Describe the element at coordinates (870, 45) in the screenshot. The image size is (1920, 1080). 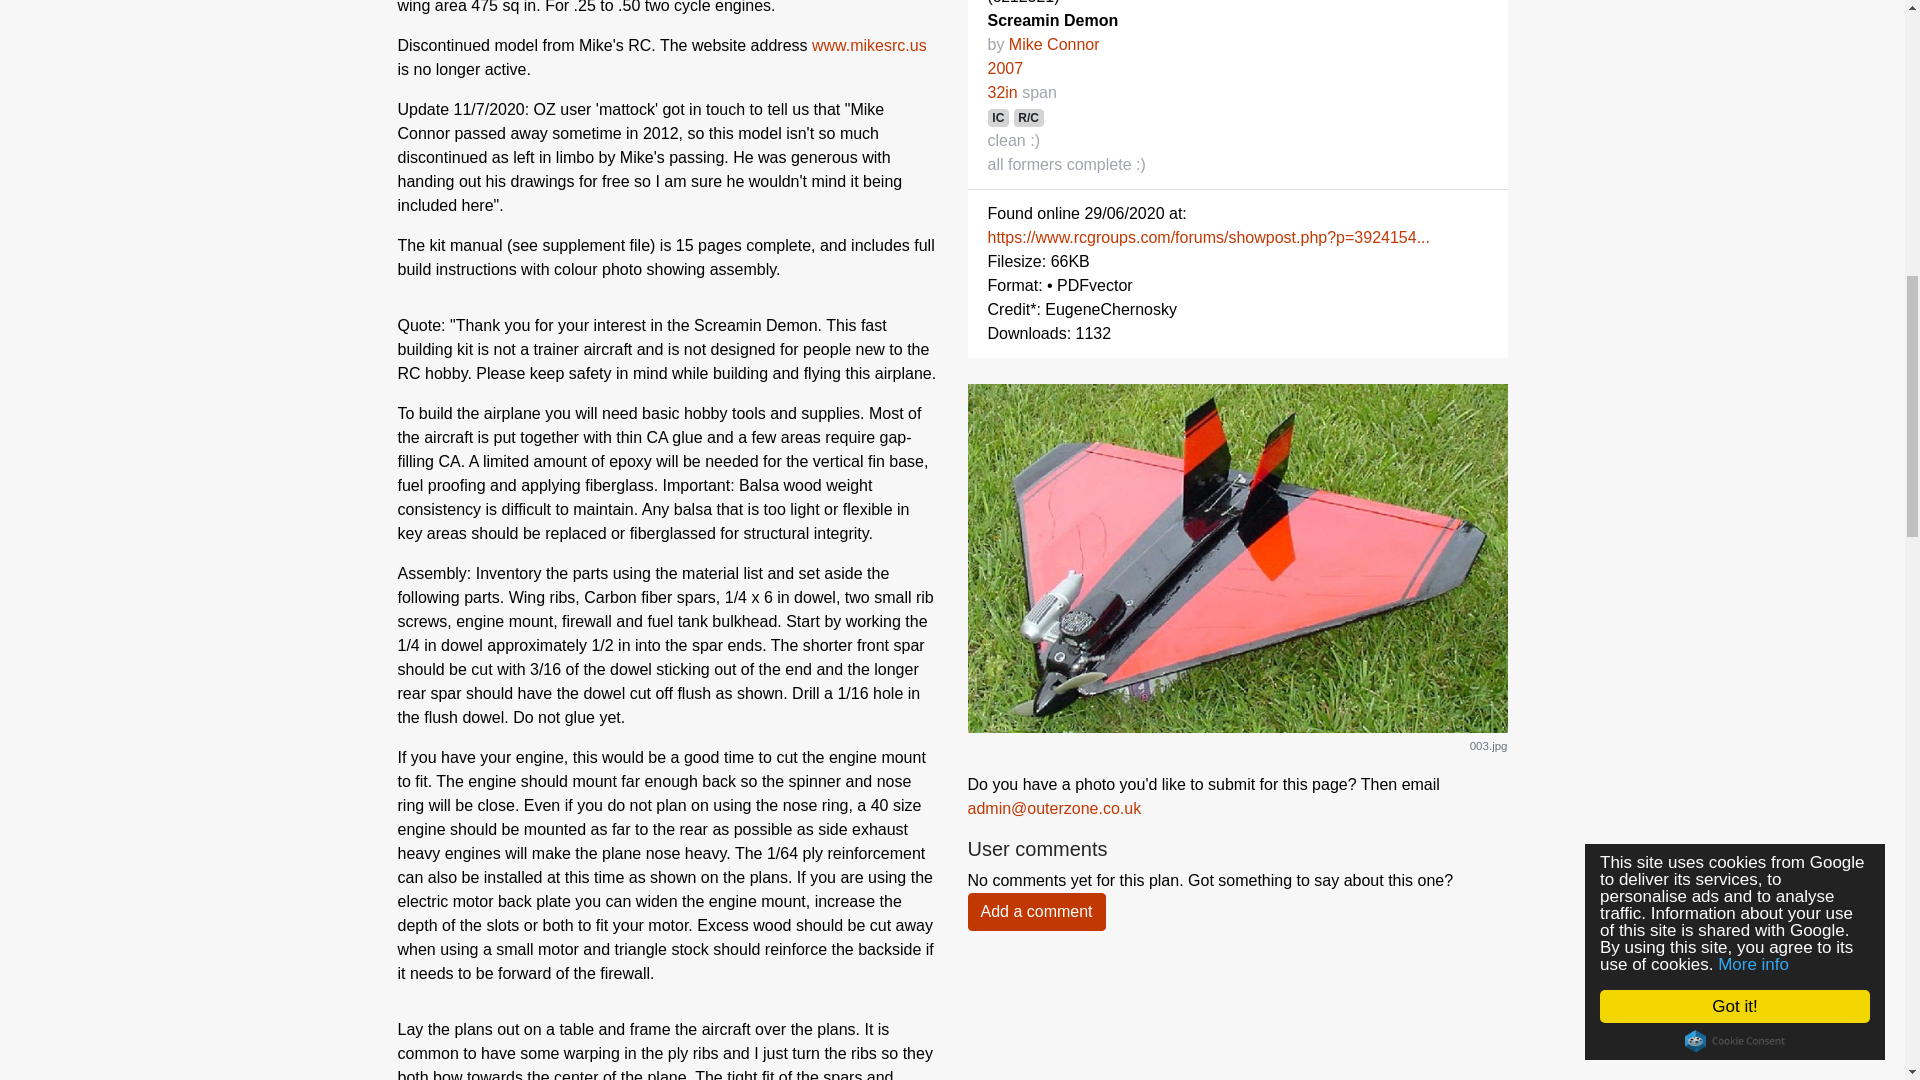
I see `www.mikesrc.us` at that location.